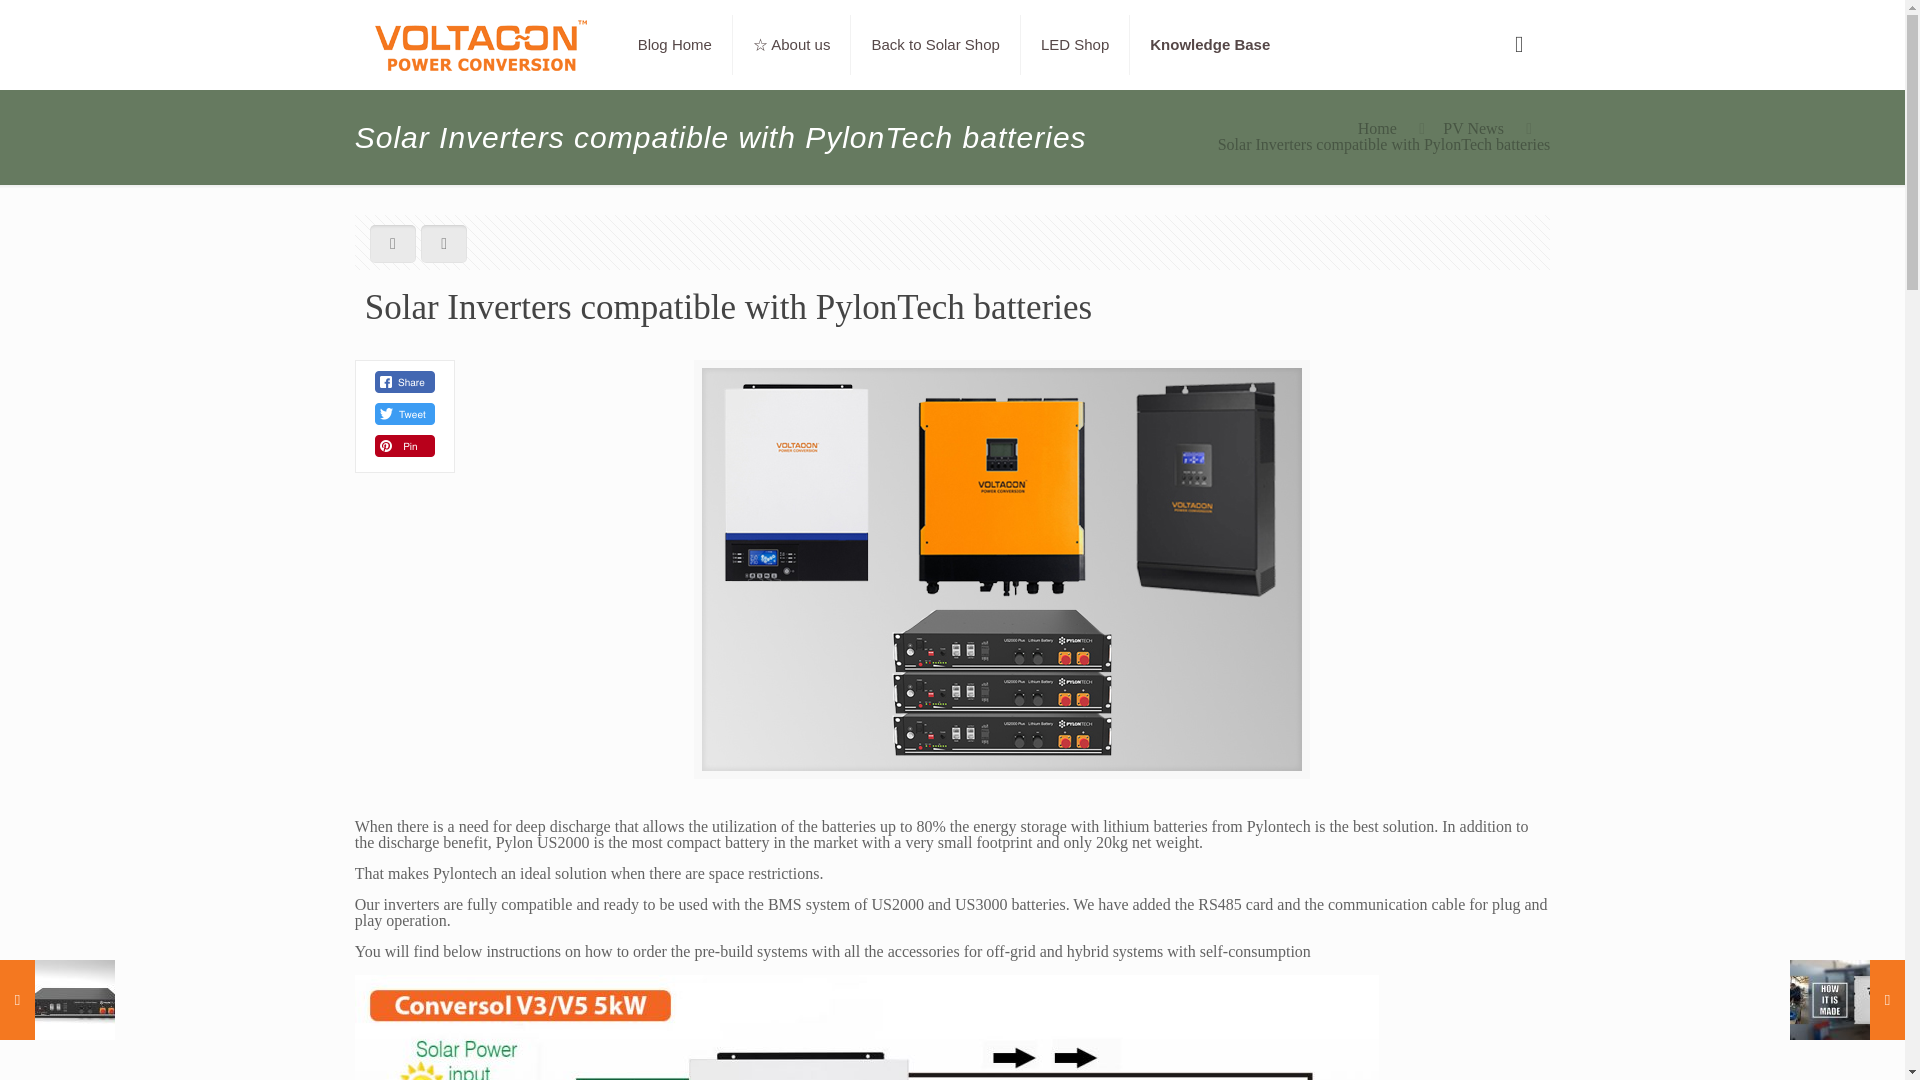 The width and height of the screenshot is (1920, 1080). I want to click on Blog Home, so click(676, 44).